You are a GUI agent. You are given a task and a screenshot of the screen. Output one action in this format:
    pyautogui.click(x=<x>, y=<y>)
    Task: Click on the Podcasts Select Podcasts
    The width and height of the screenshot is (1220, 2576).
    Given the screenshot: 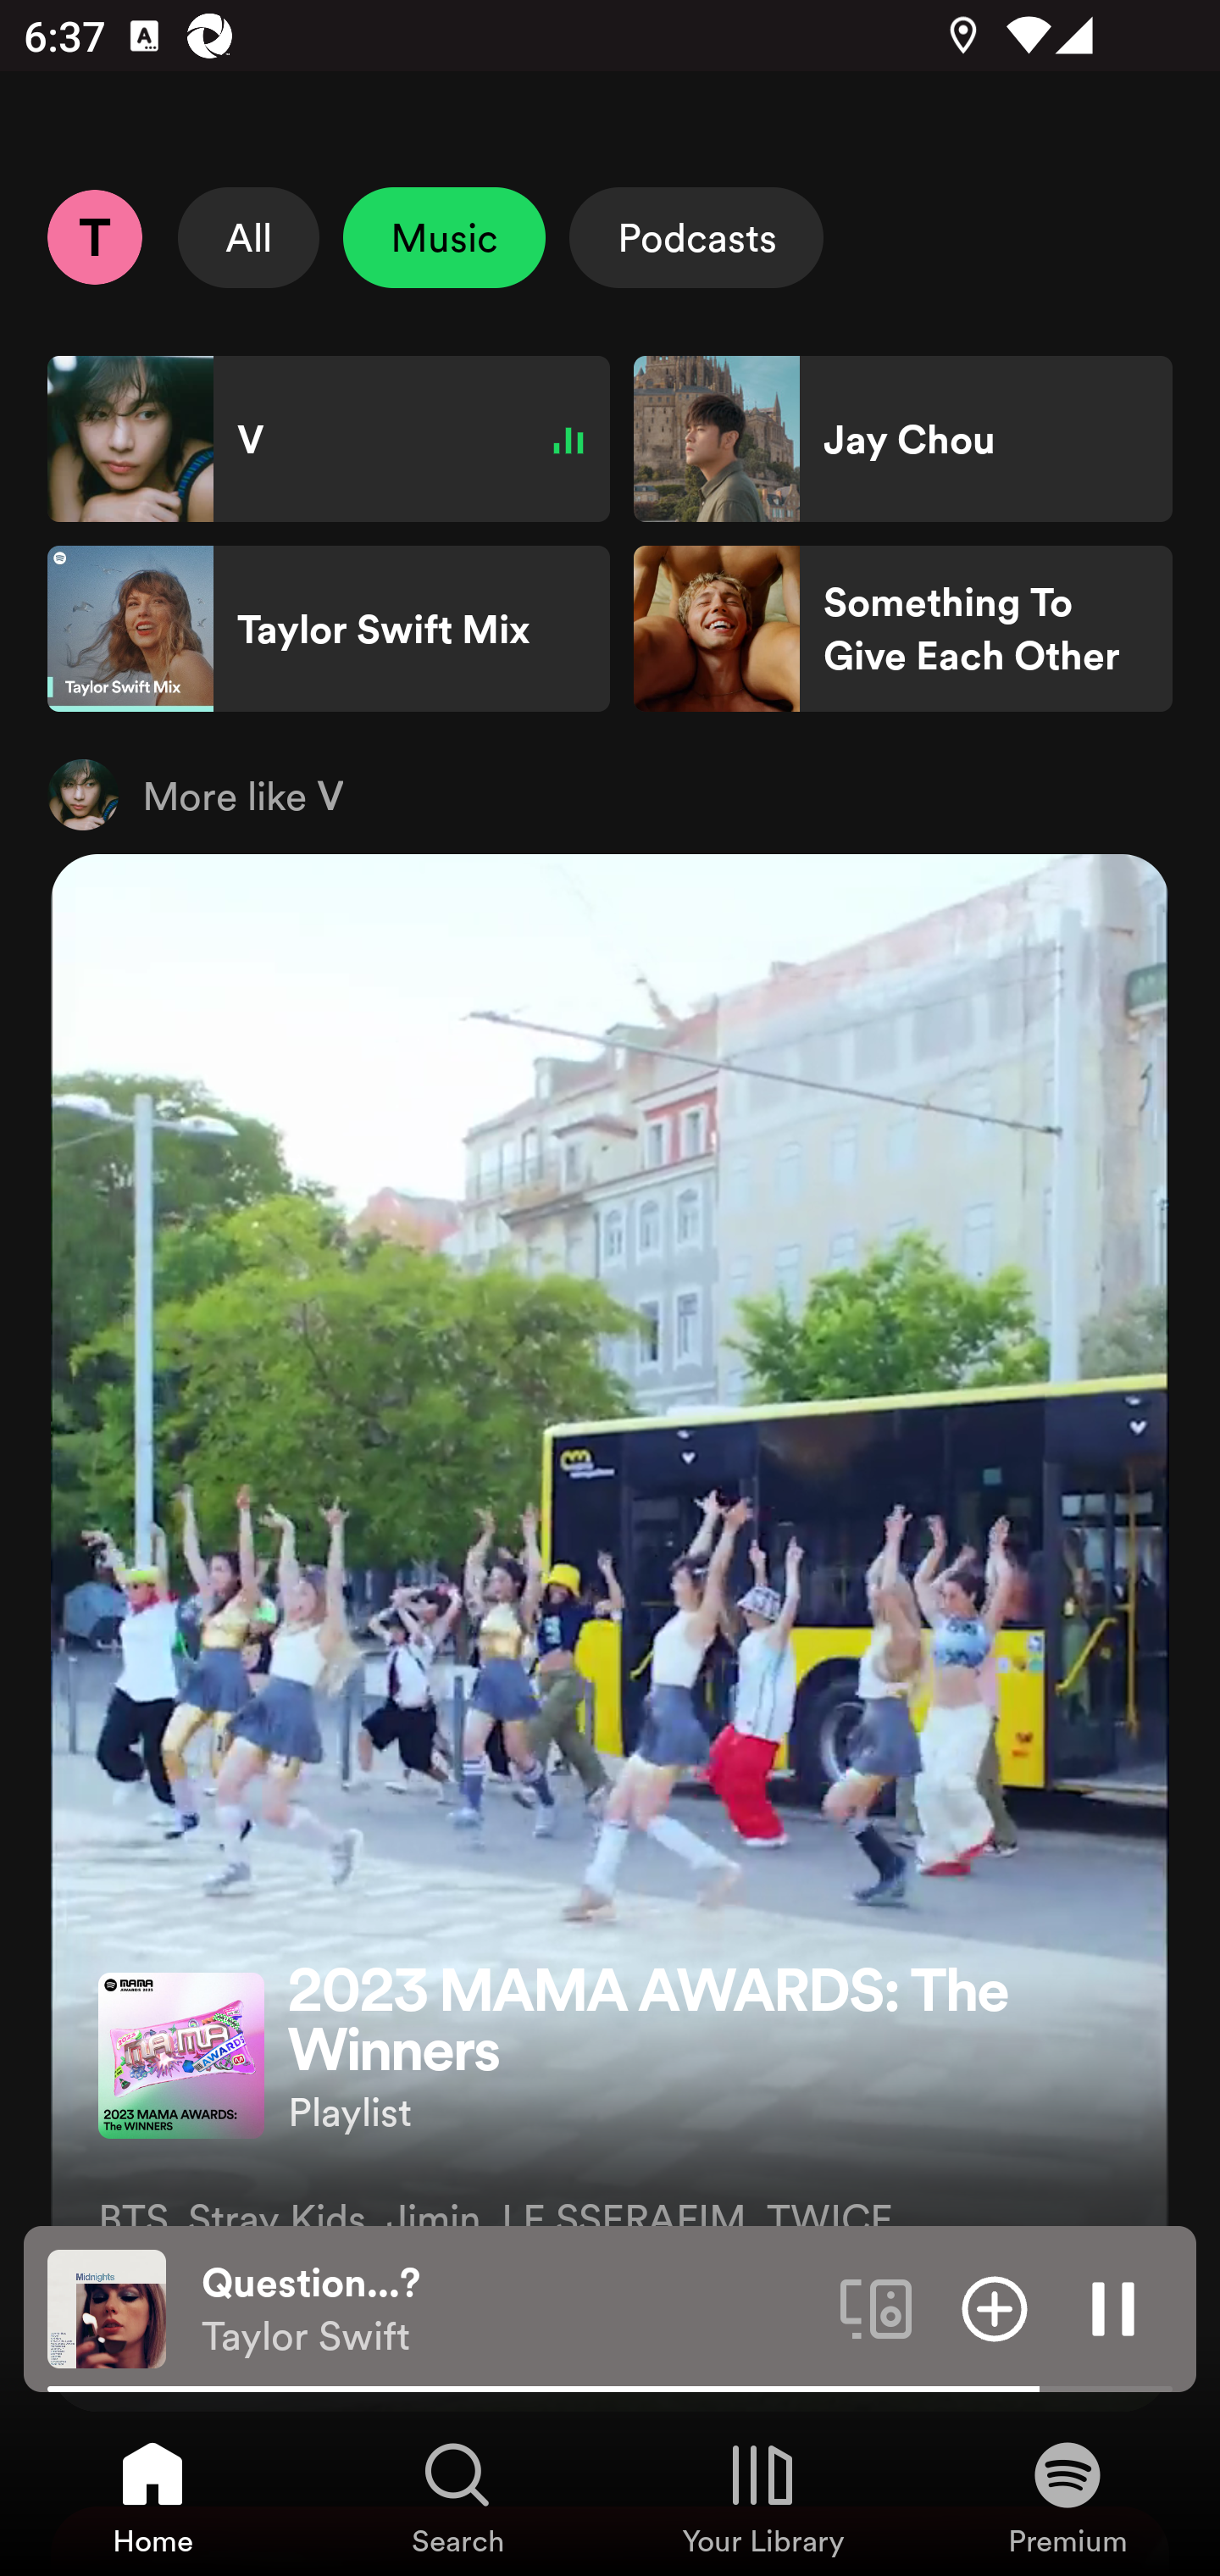 What is the action you would take?
    pyautogui.click(x=696, y=237)
    